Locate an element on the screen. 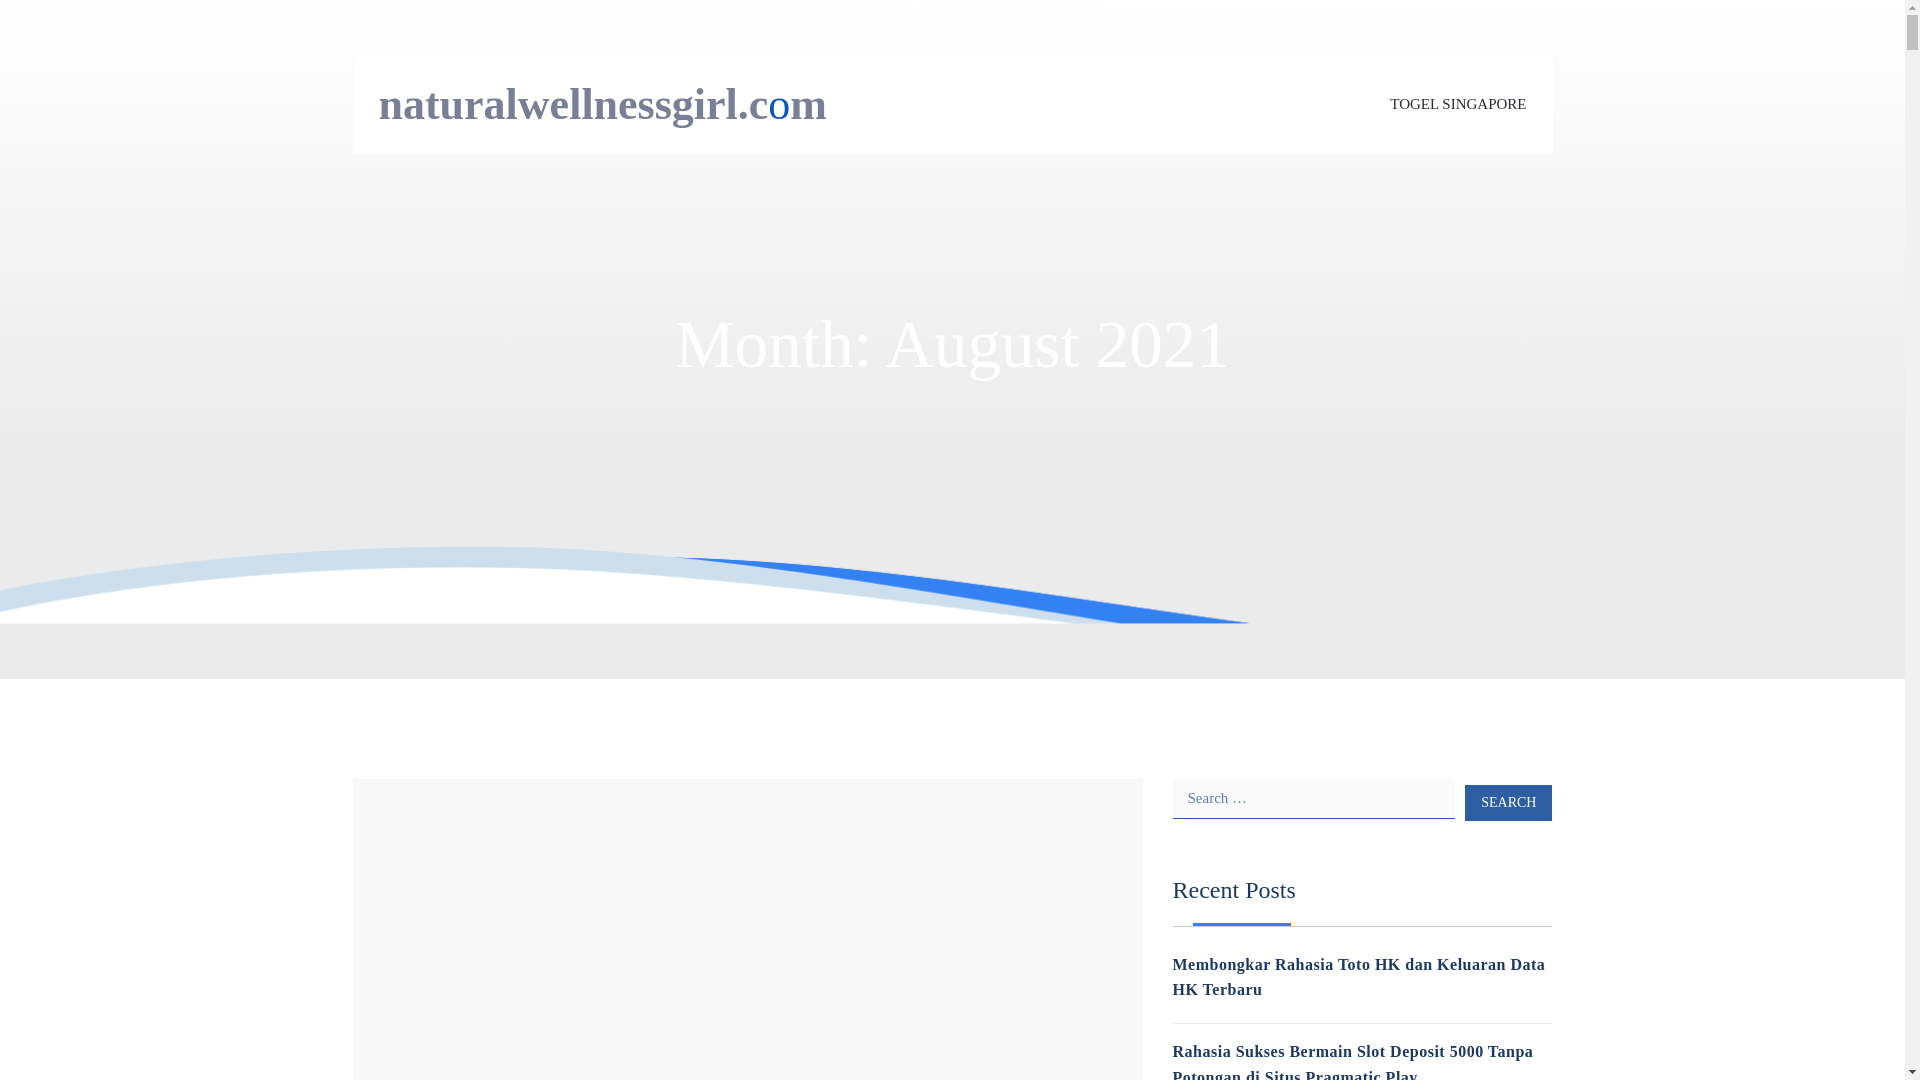 The image size is (1920, 1080). 31 AUGUST 2021 is located at coordinates (404, 858).